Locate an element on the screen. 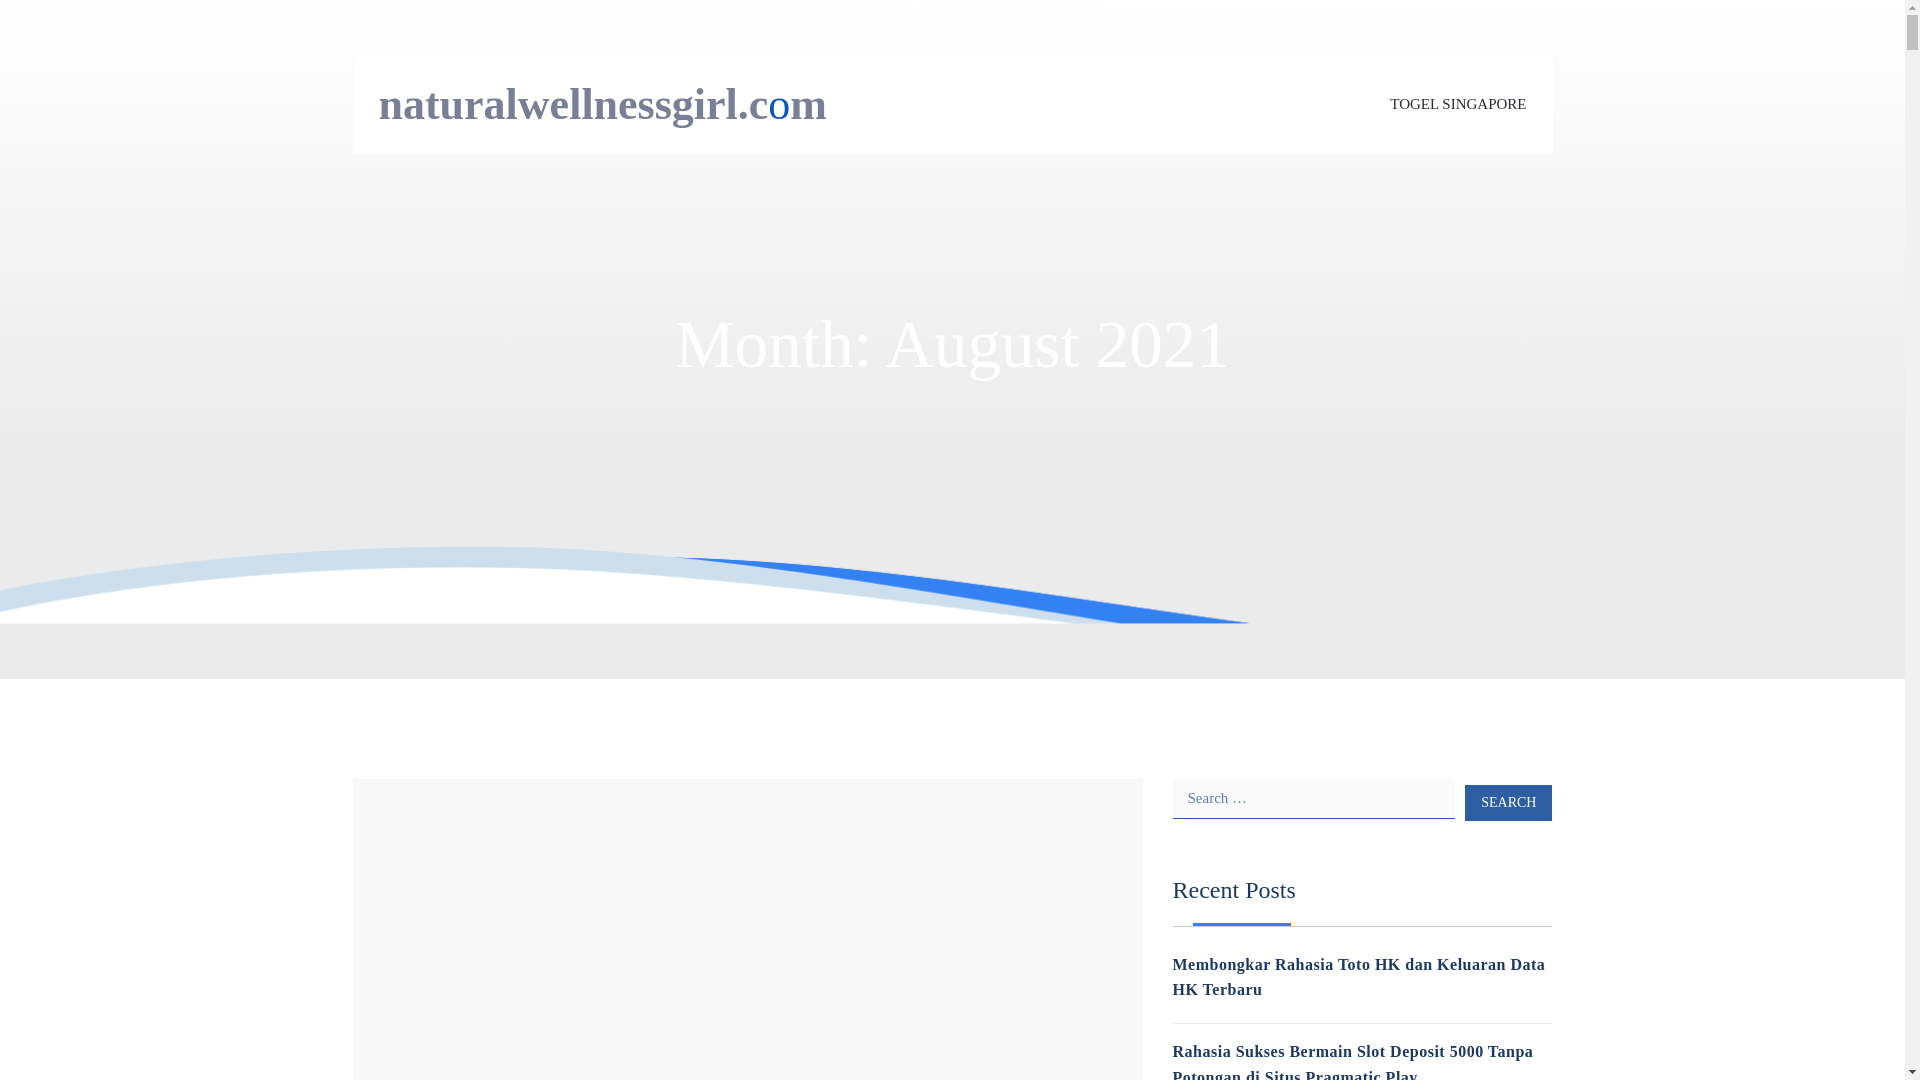 The image size is (1920, 1080). 31 AUGUST 2021 is located at coordinates (404, 858).